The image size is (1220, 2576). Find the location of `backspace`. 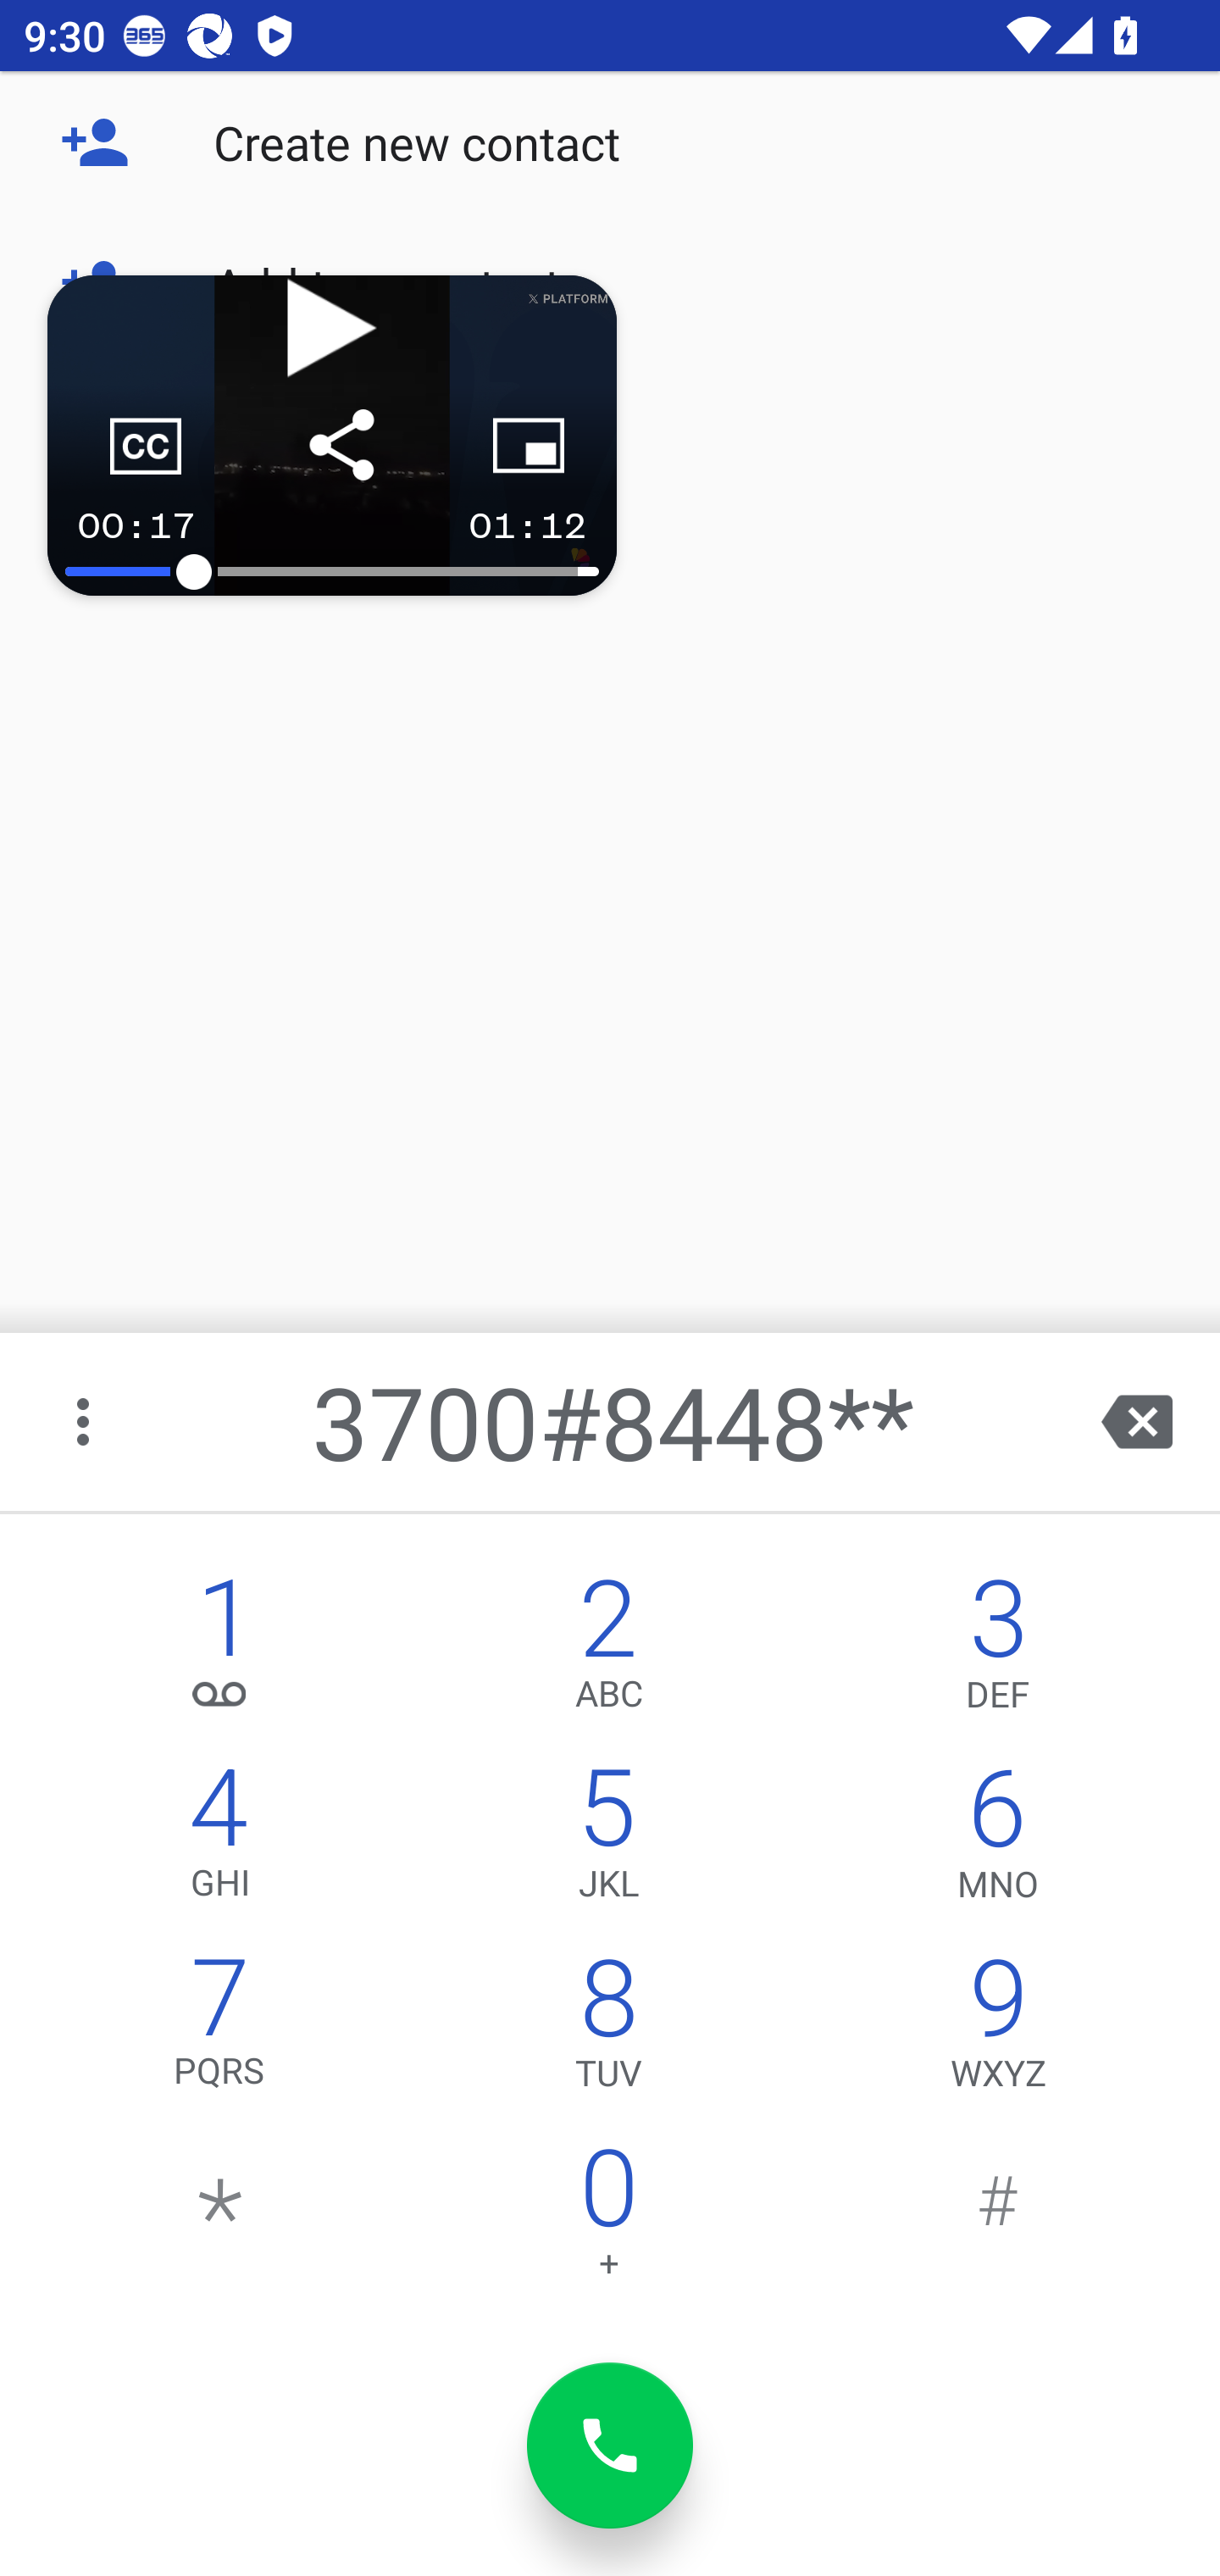

backspace is located at coordinates (1137, 1422).